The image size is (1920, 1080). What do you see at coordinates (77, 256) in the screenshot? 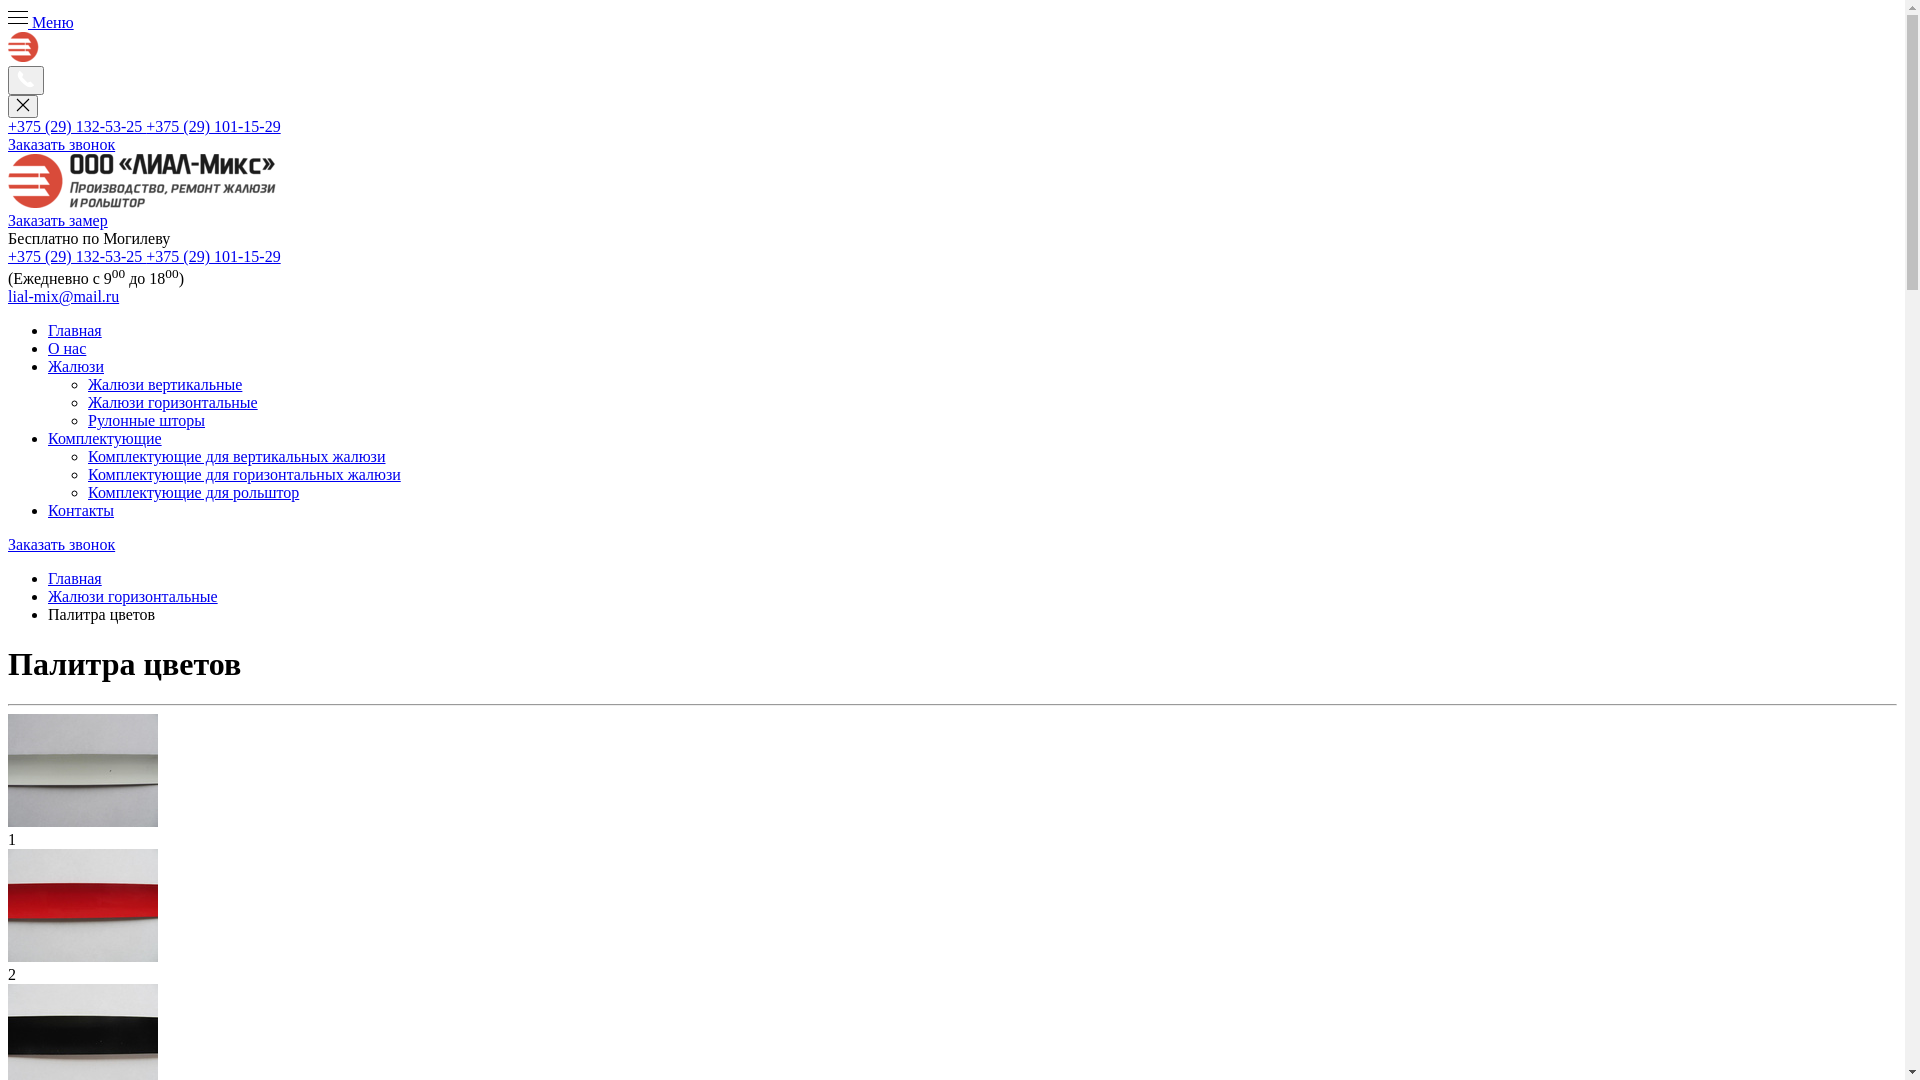
I see `+375 (29) 132-53-25` at bounding box center [77, 256].